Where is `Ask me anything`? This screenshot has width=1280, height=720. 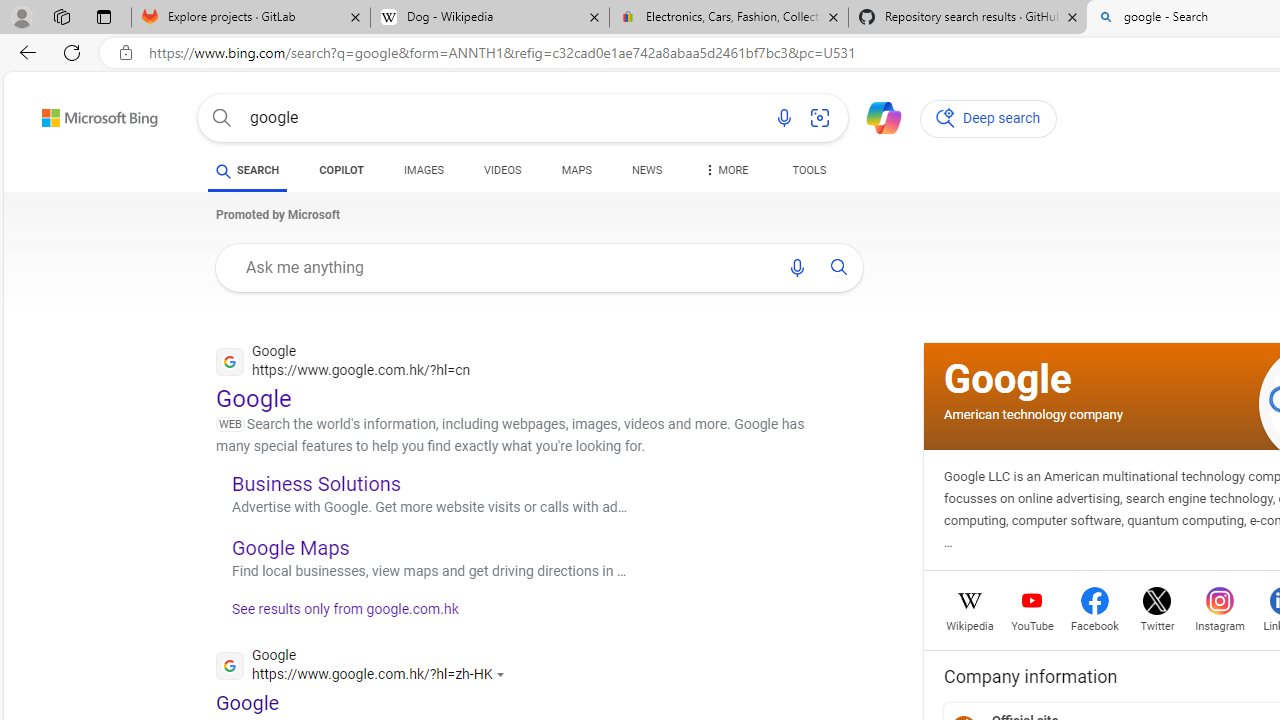 Ask me anything is located at coordinates (502, 267).